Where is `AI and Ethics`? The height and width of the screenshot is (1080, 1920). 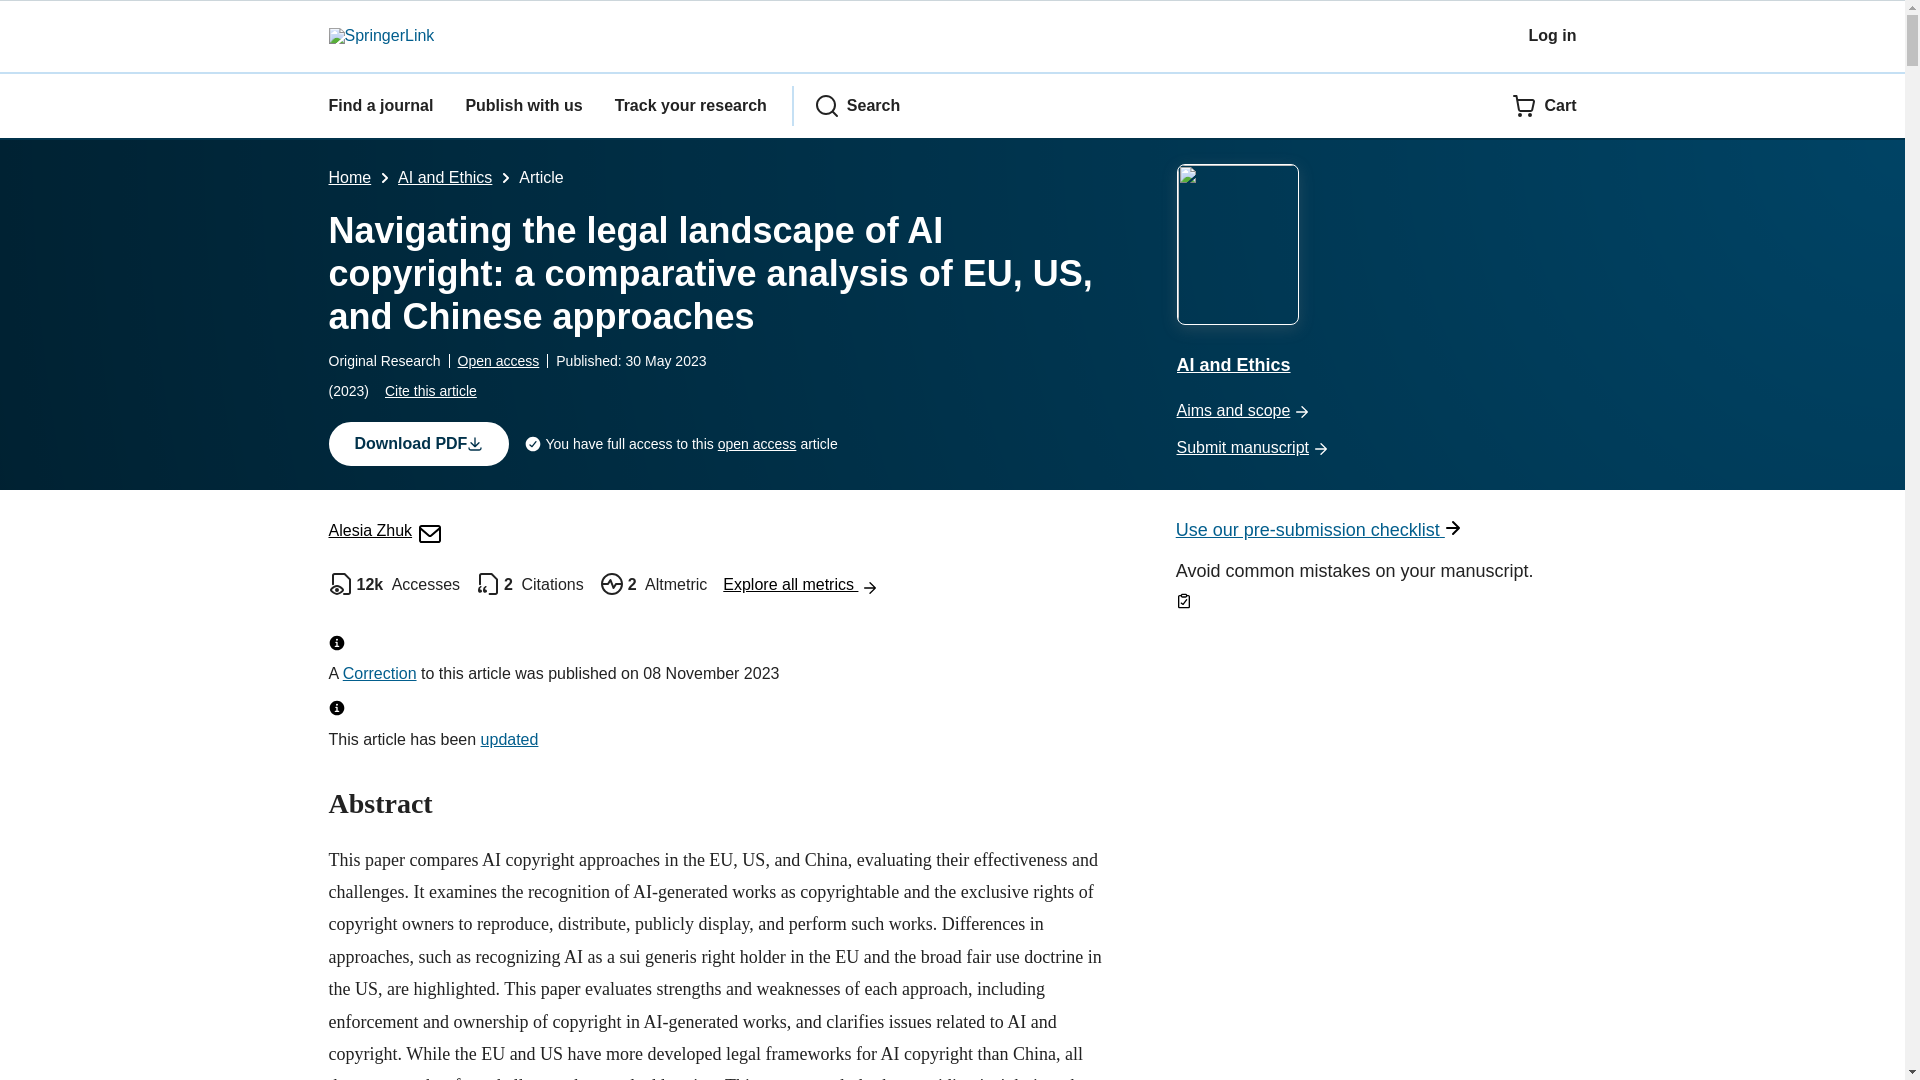
AI and Ethics is located at coordinates (444, 176).